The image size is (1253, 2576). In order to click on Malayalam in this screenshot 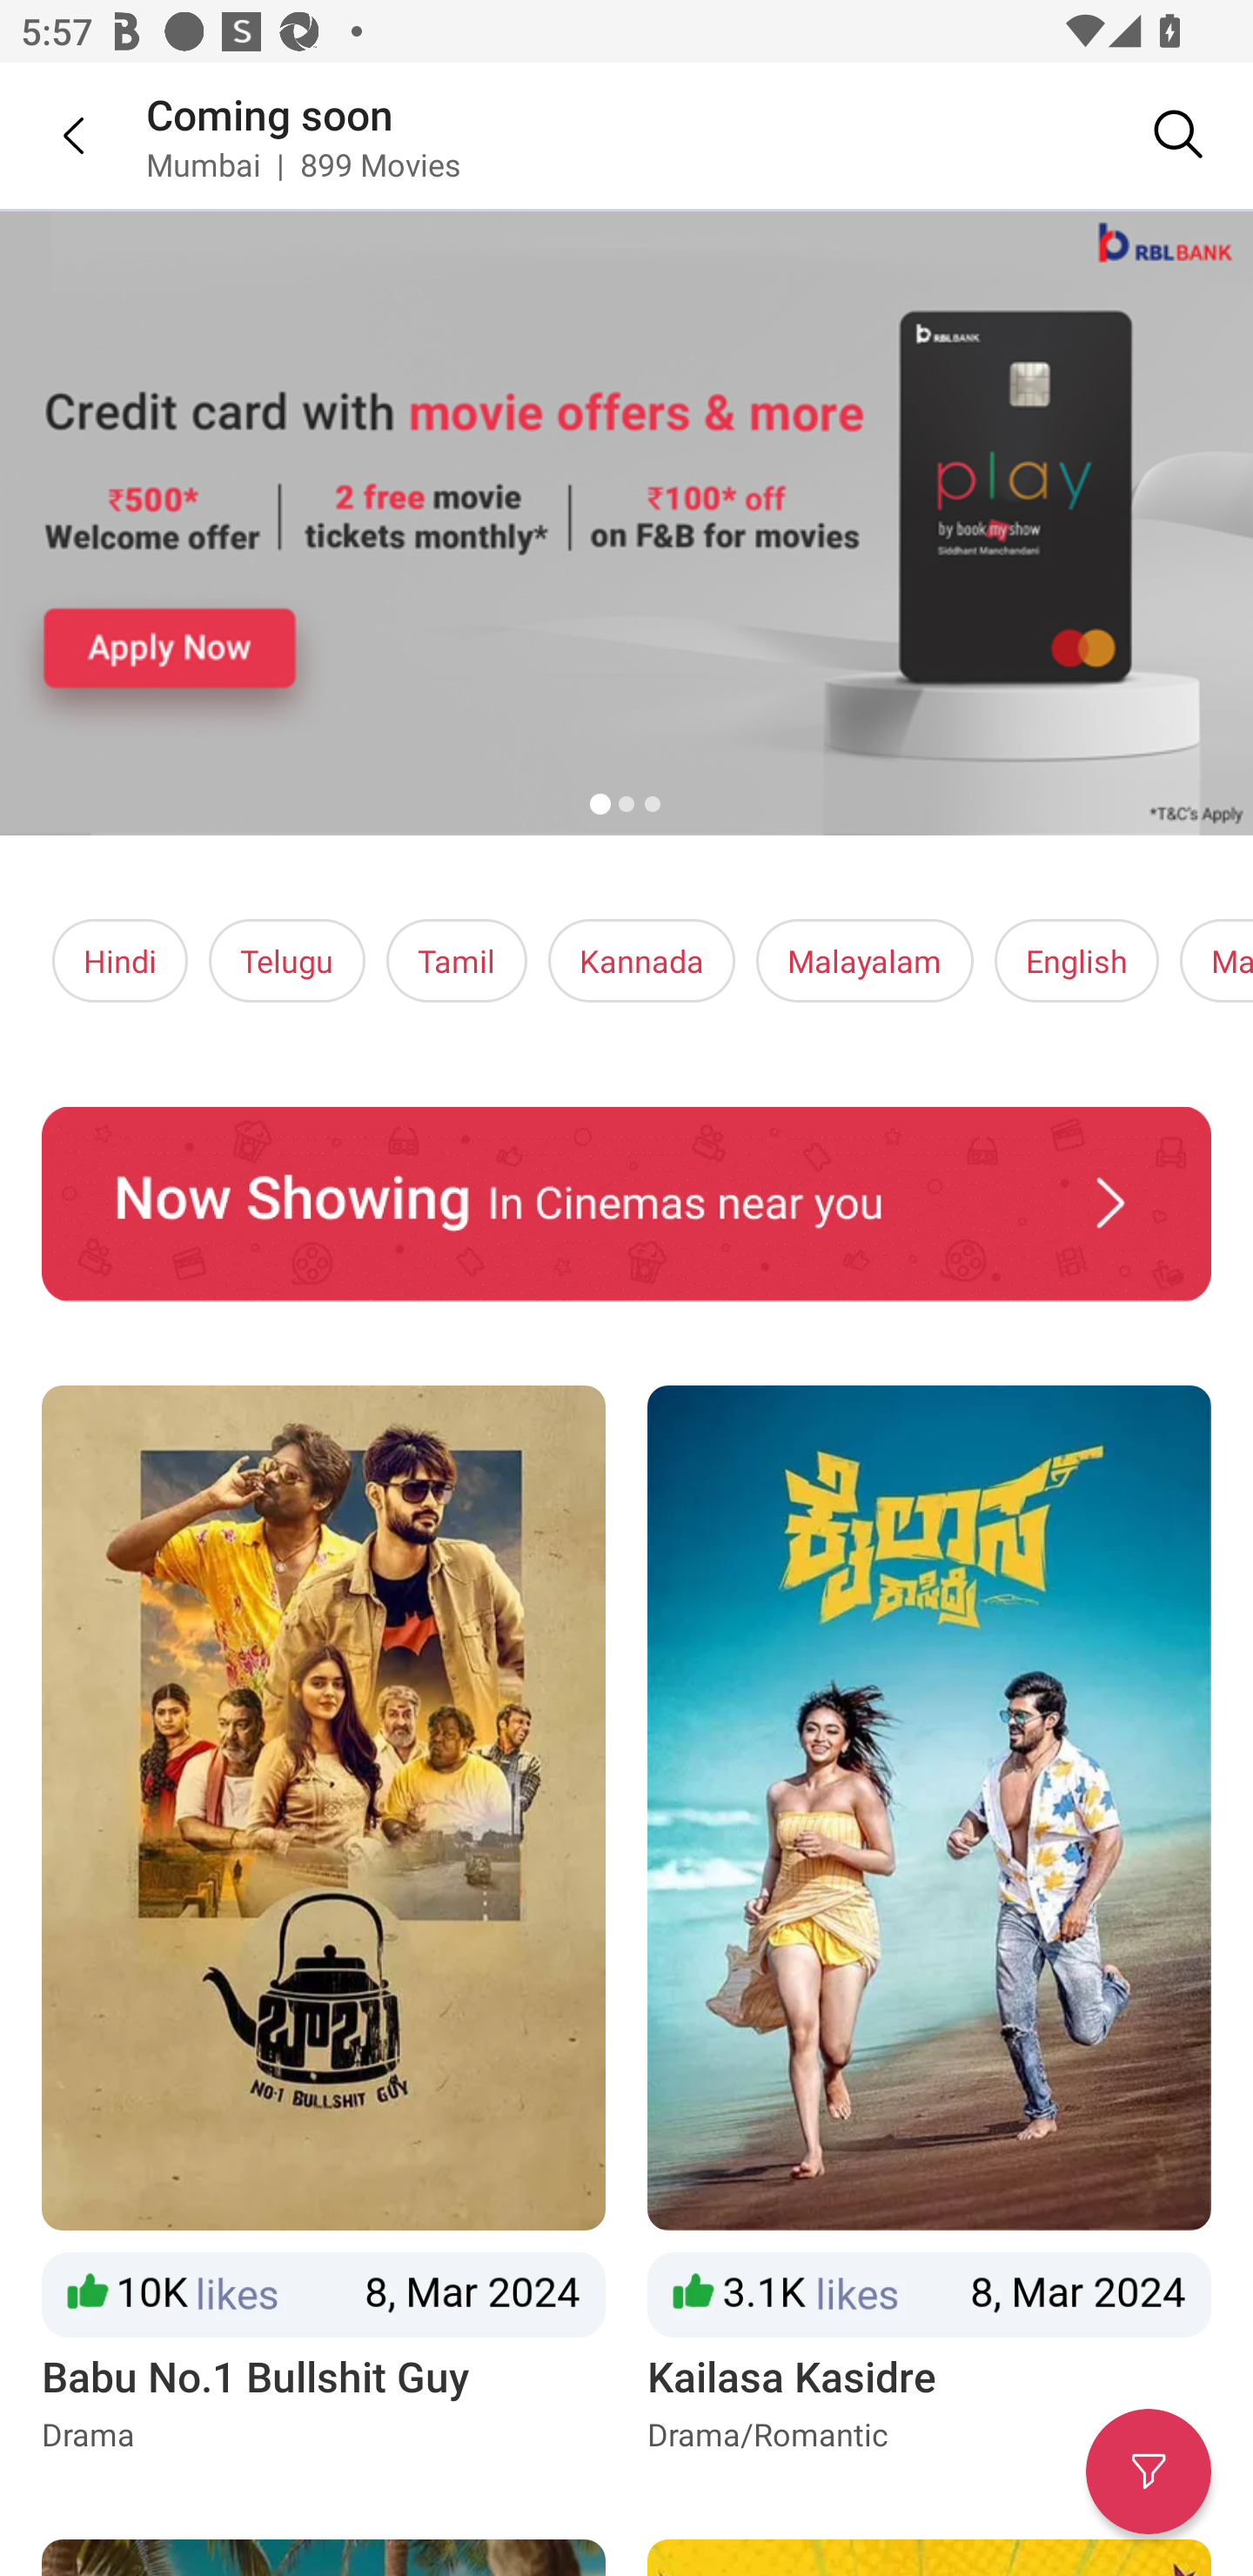, I will do `click(864, 961)`.